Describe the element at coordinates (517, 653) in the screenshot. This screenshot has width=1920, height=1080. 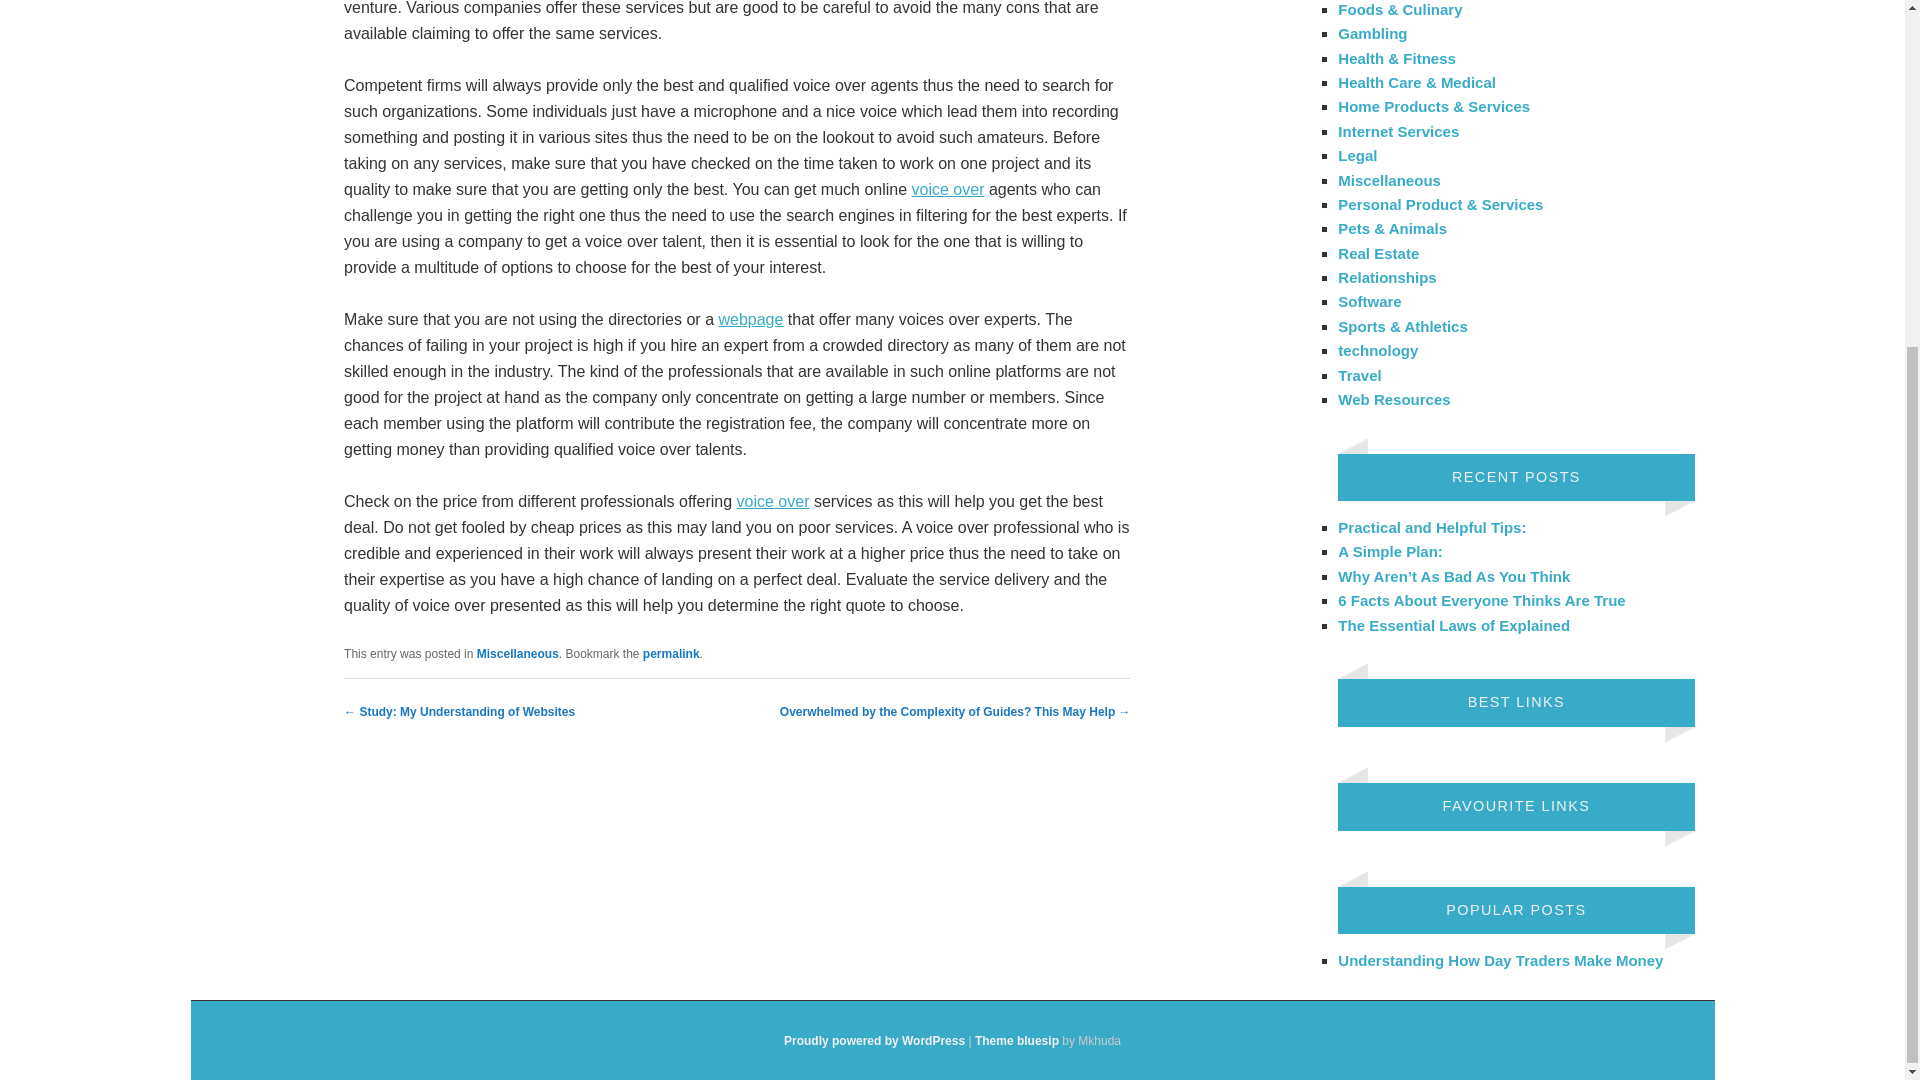
I see `Miscellaneous` at that location.